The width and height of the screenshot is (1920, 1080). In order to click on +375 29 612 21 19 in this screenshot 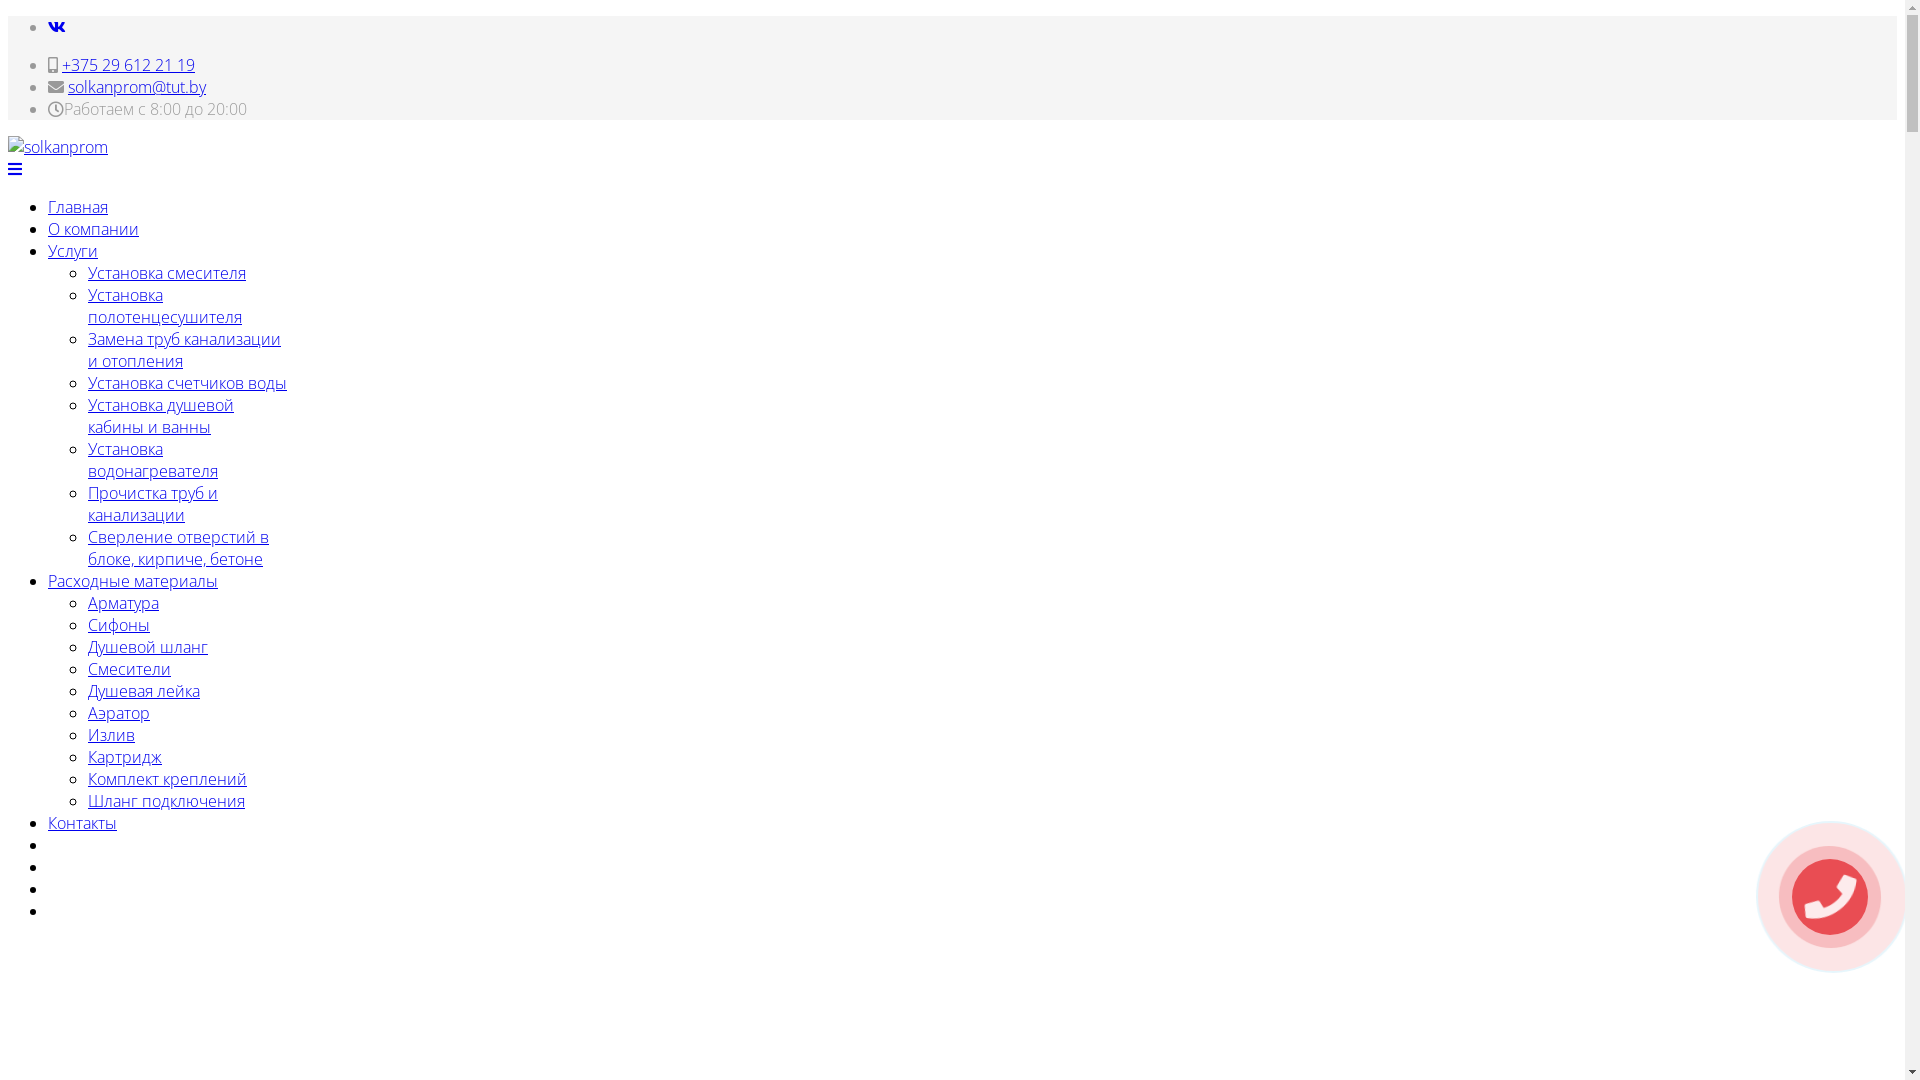, I will do `click(128, 65)`.